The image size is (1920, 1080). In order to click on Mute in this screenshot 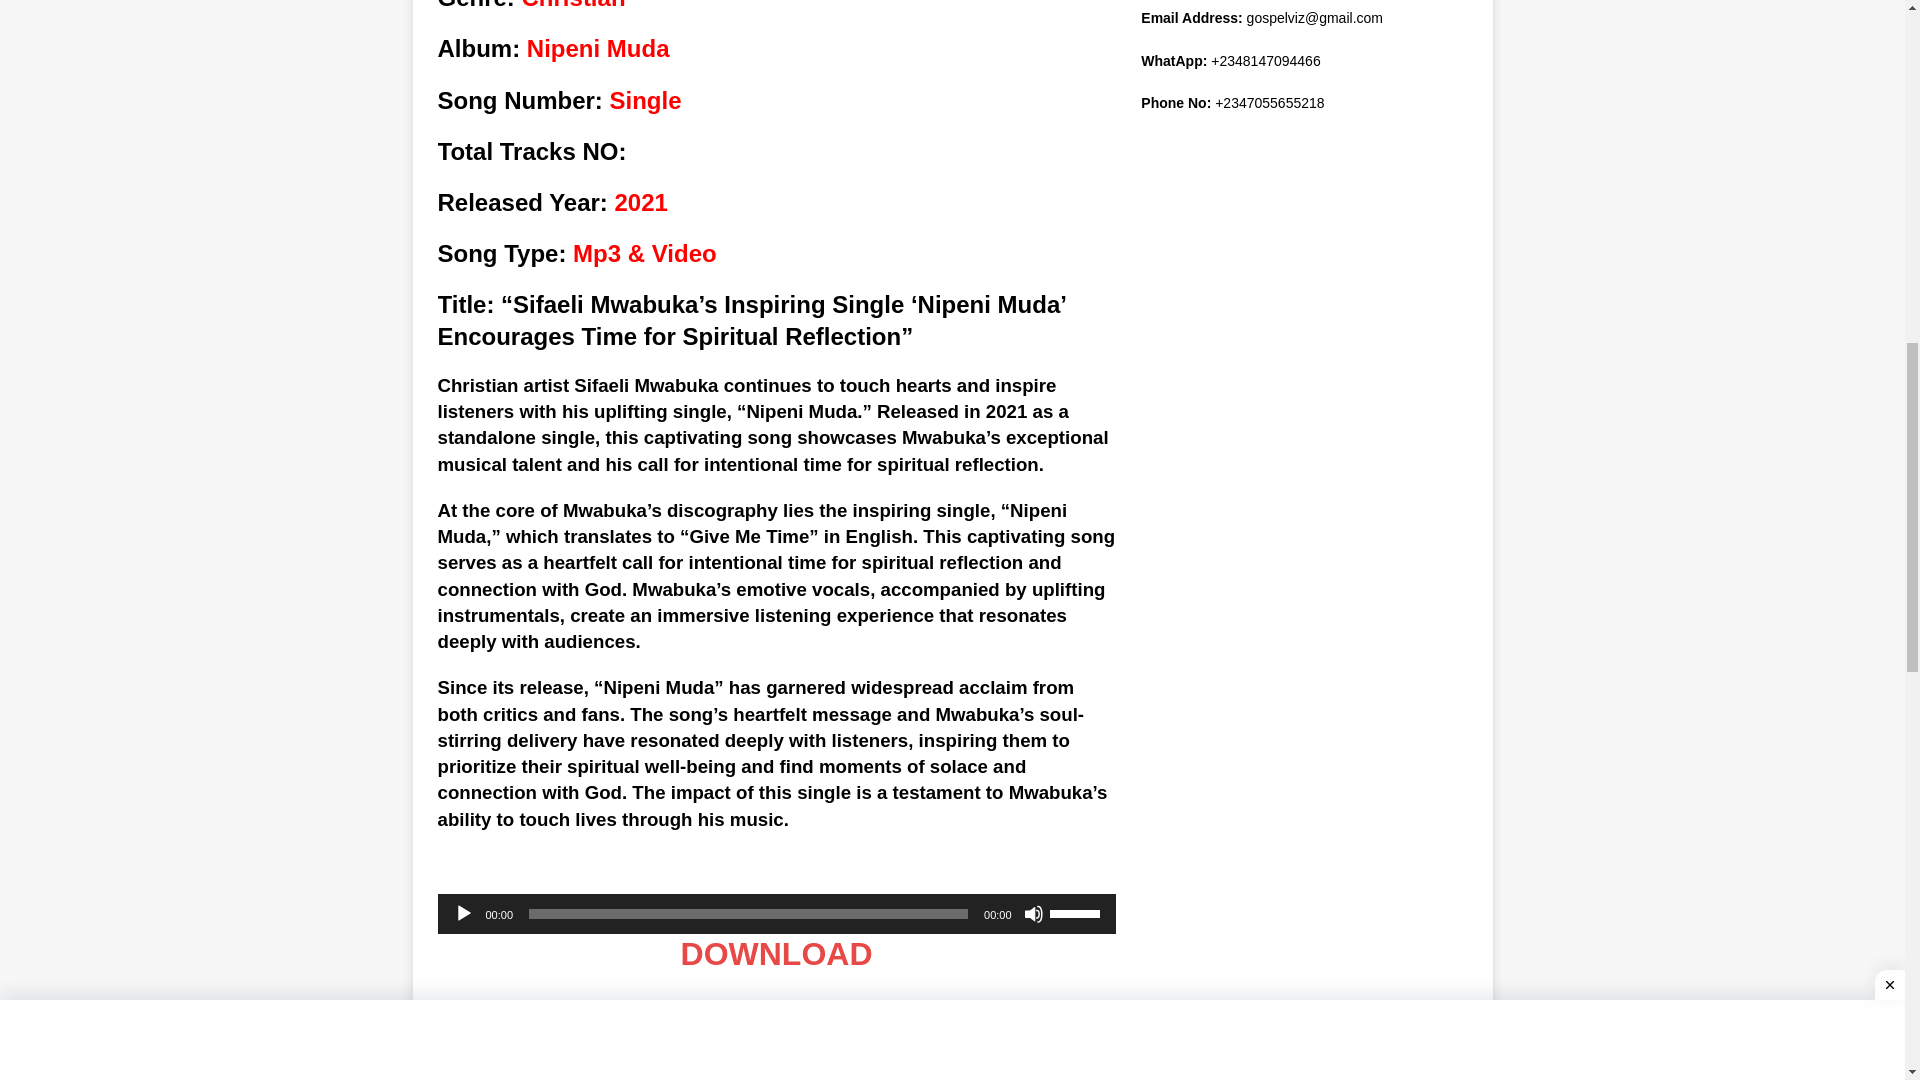, I will do `click(1034, 914)`.